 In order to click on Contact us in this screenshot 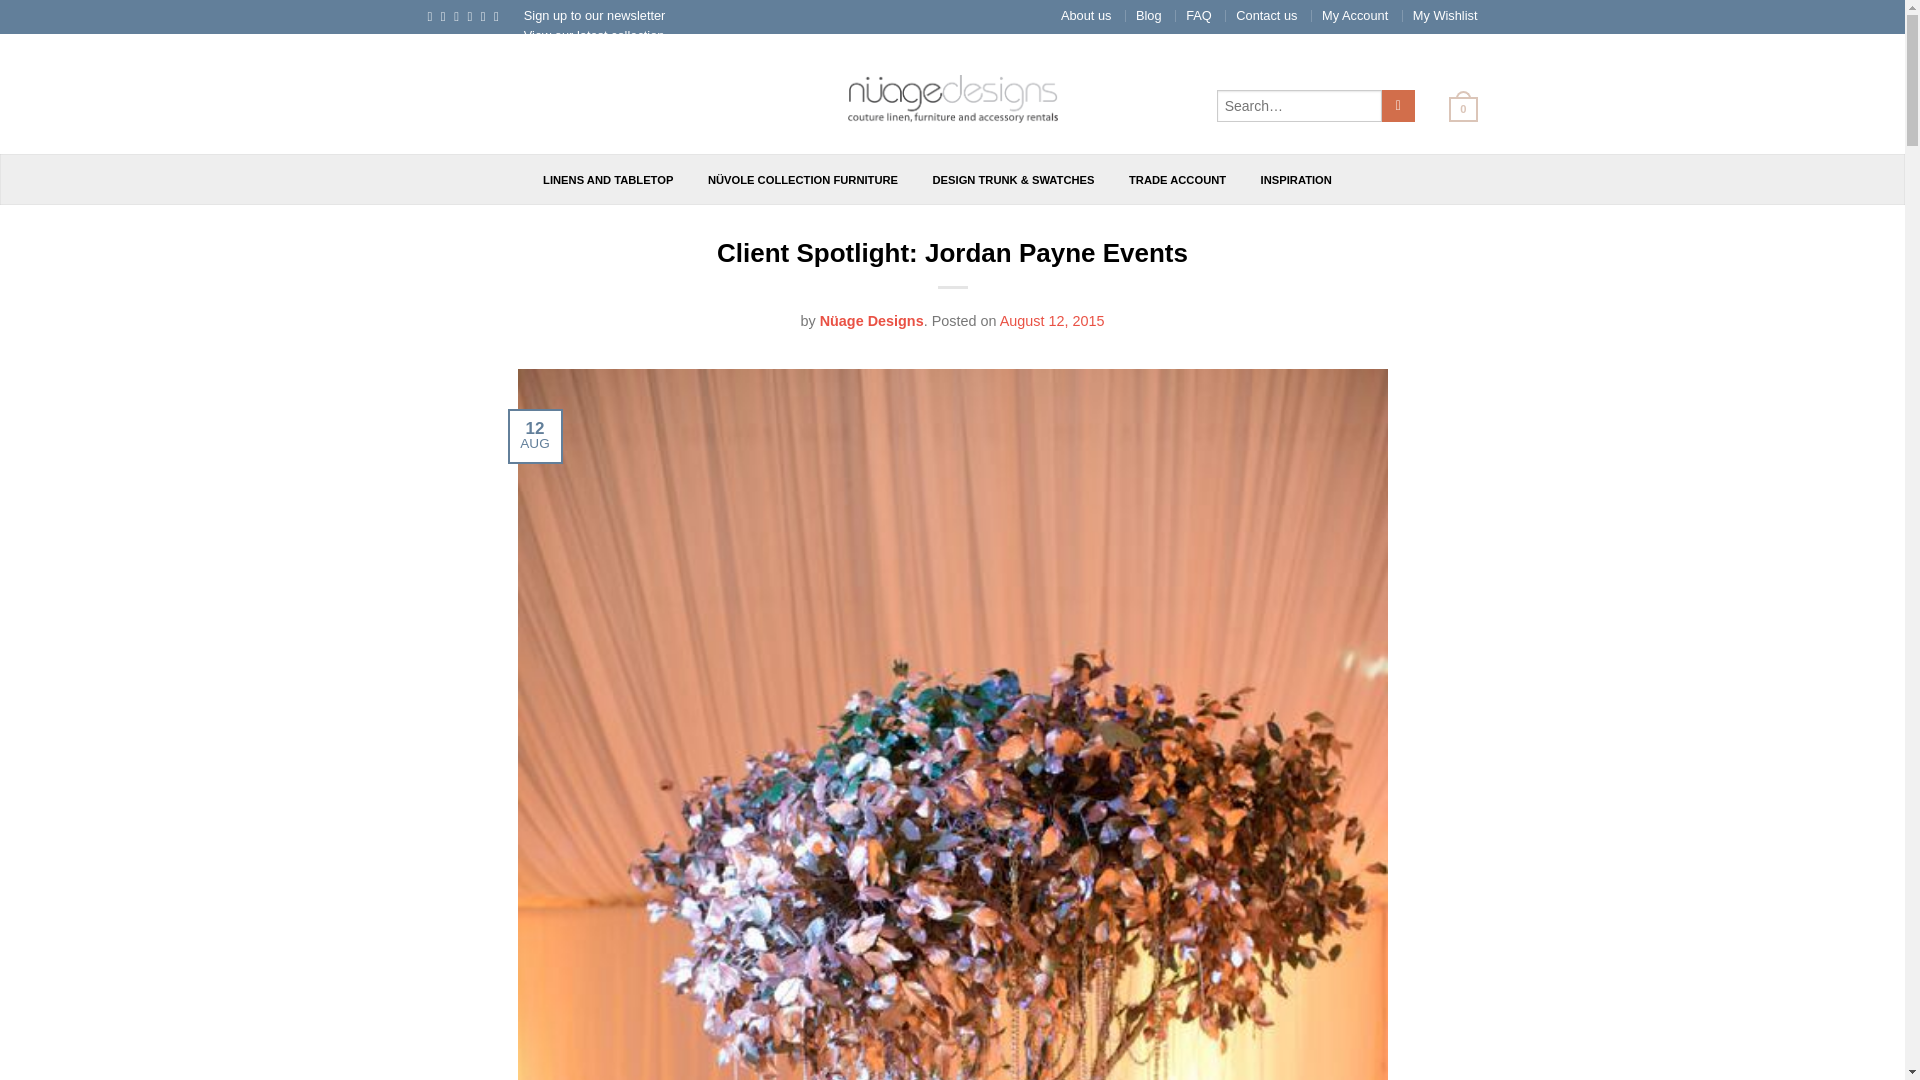, I will do `click(1266, 14)`.